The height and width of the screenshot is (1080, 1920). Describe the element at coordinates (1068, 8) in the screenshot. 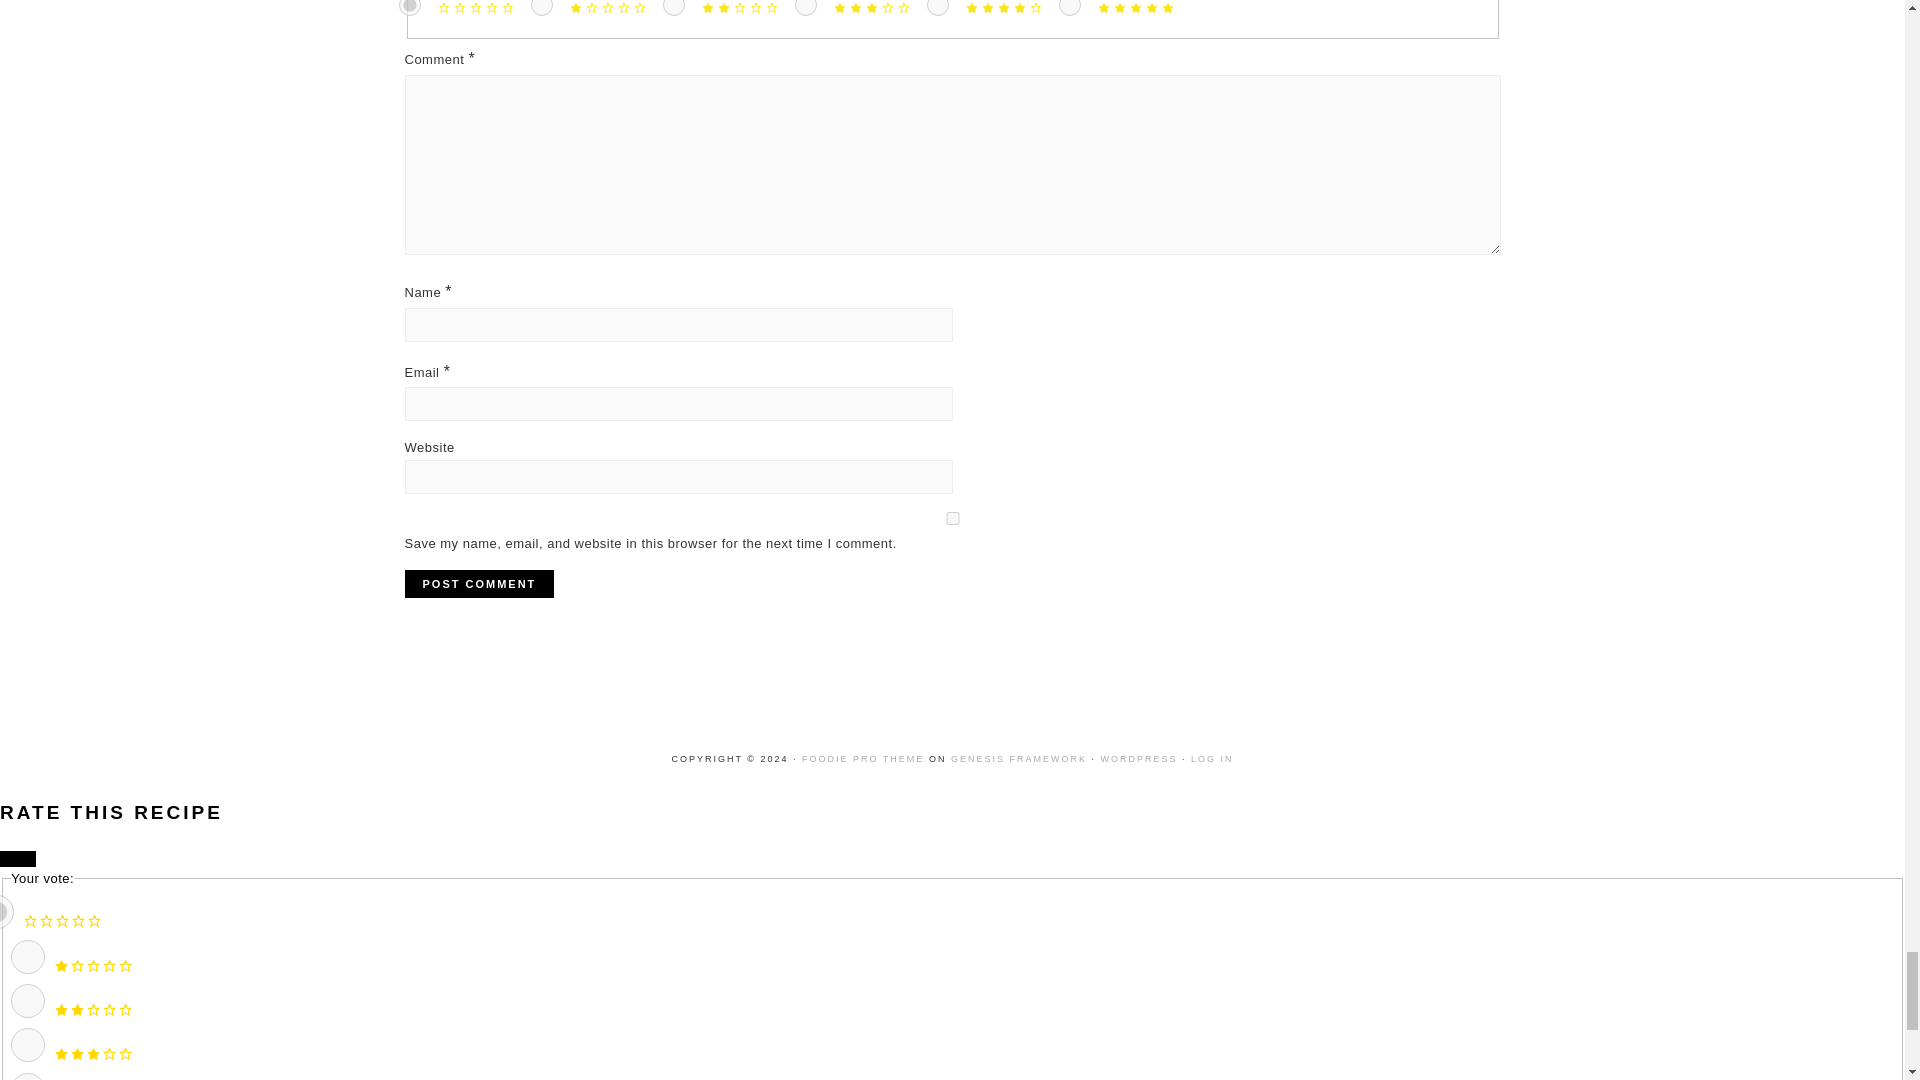

I see `5` at that location.